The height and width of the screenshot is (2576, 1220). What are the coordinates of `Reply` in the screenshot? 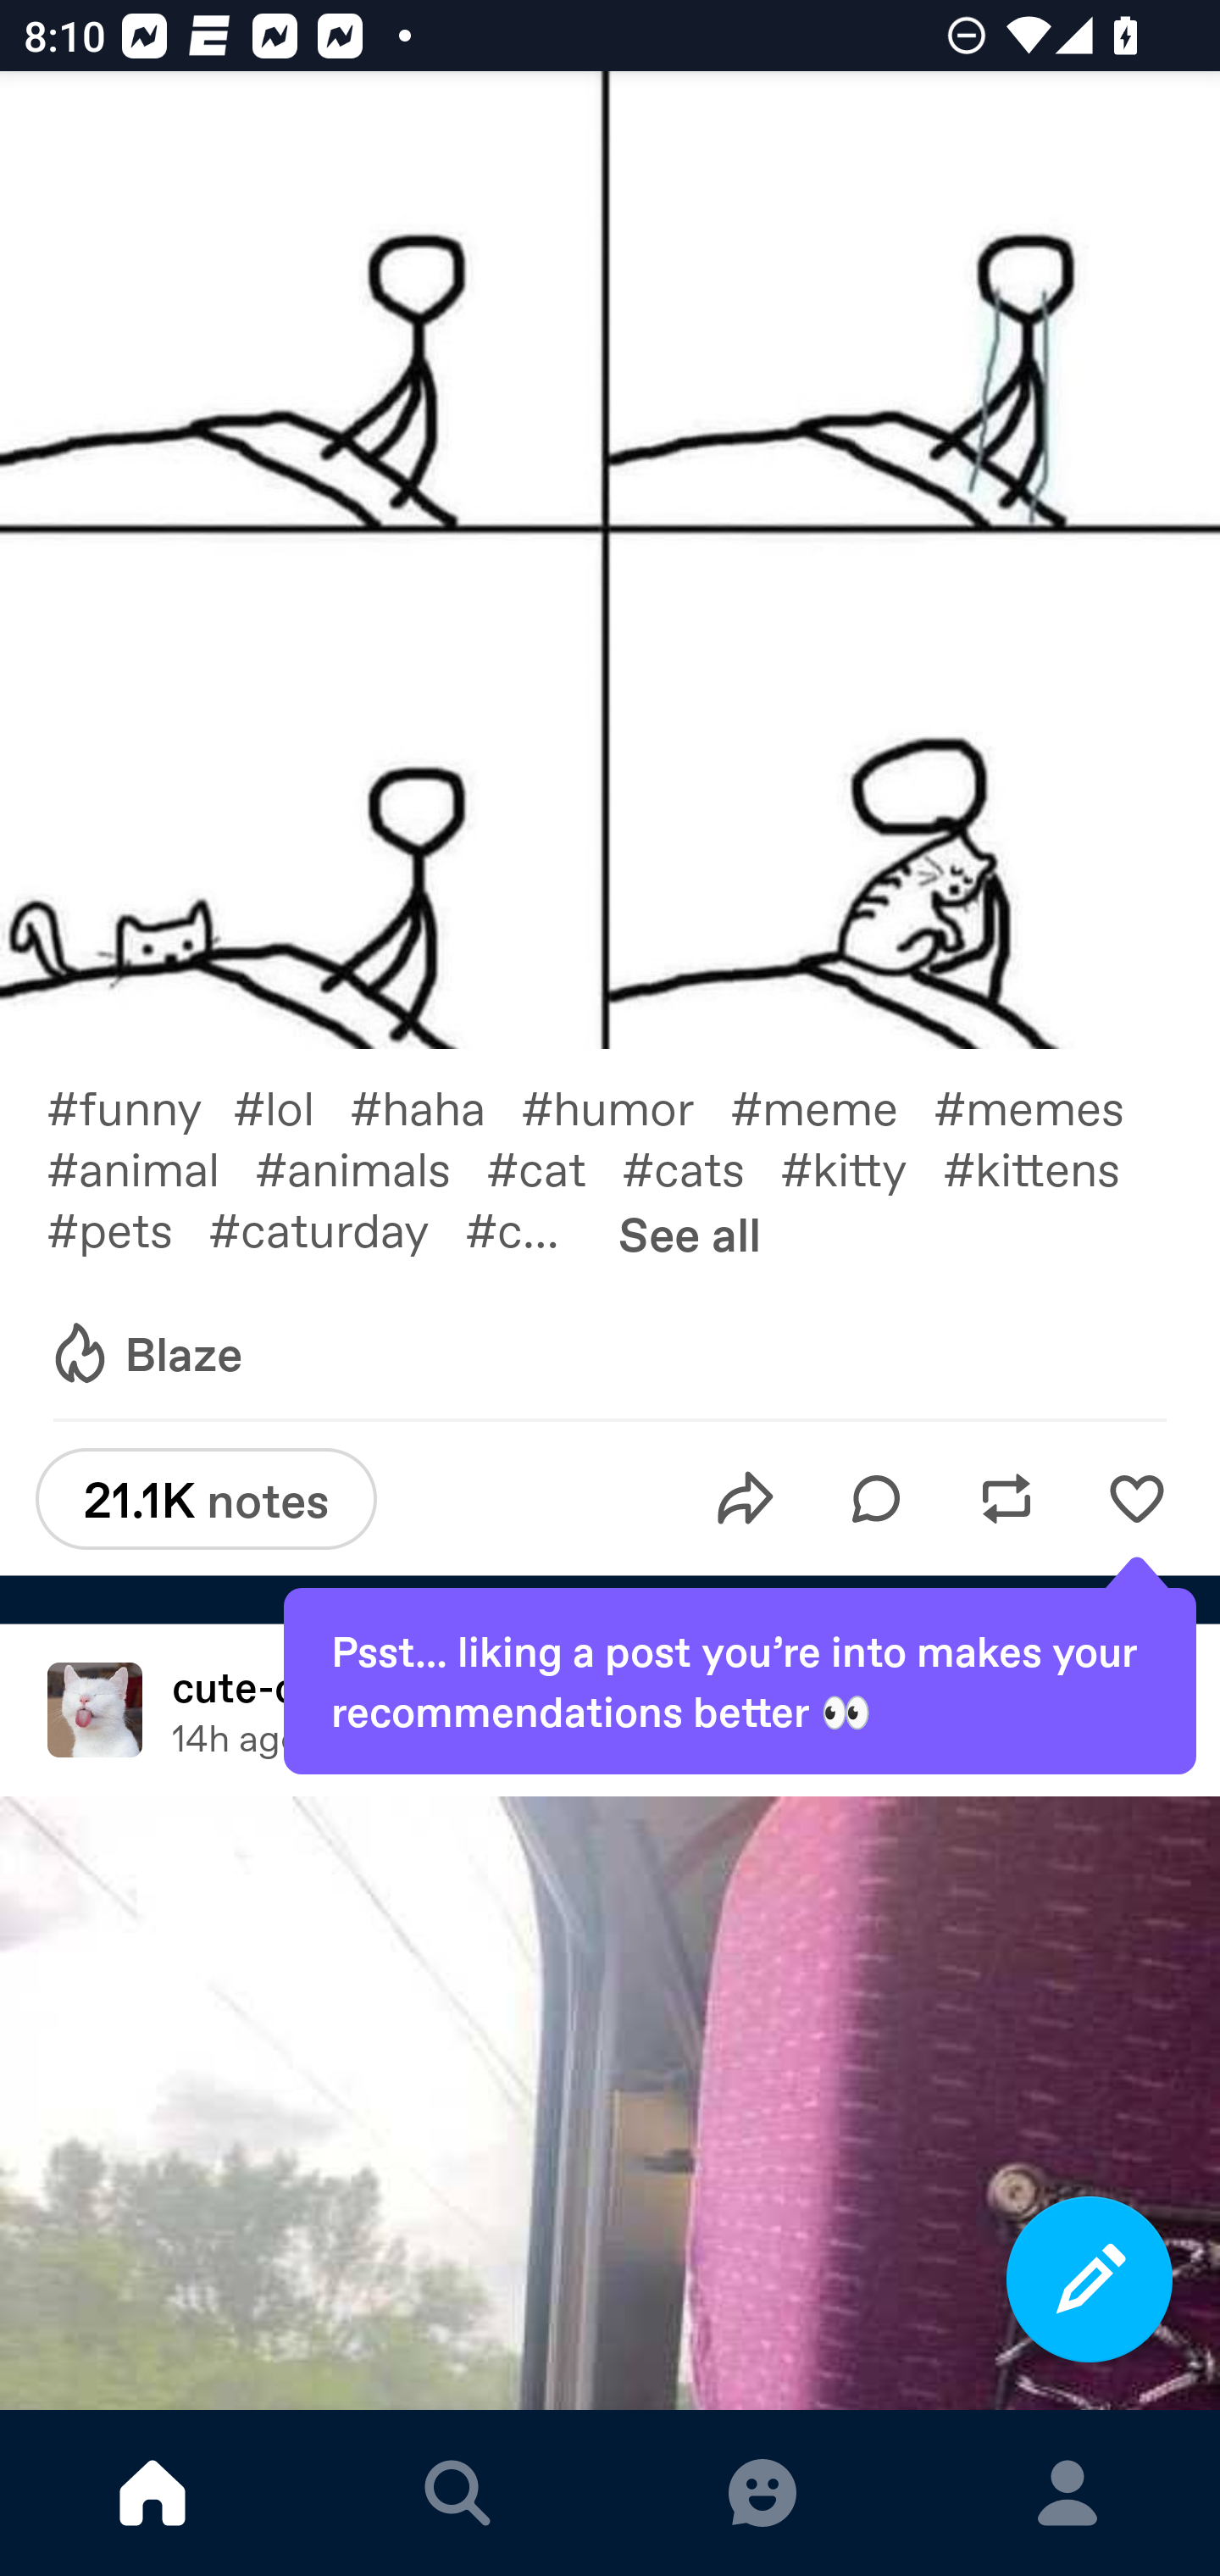 It's located at (876, 1499).